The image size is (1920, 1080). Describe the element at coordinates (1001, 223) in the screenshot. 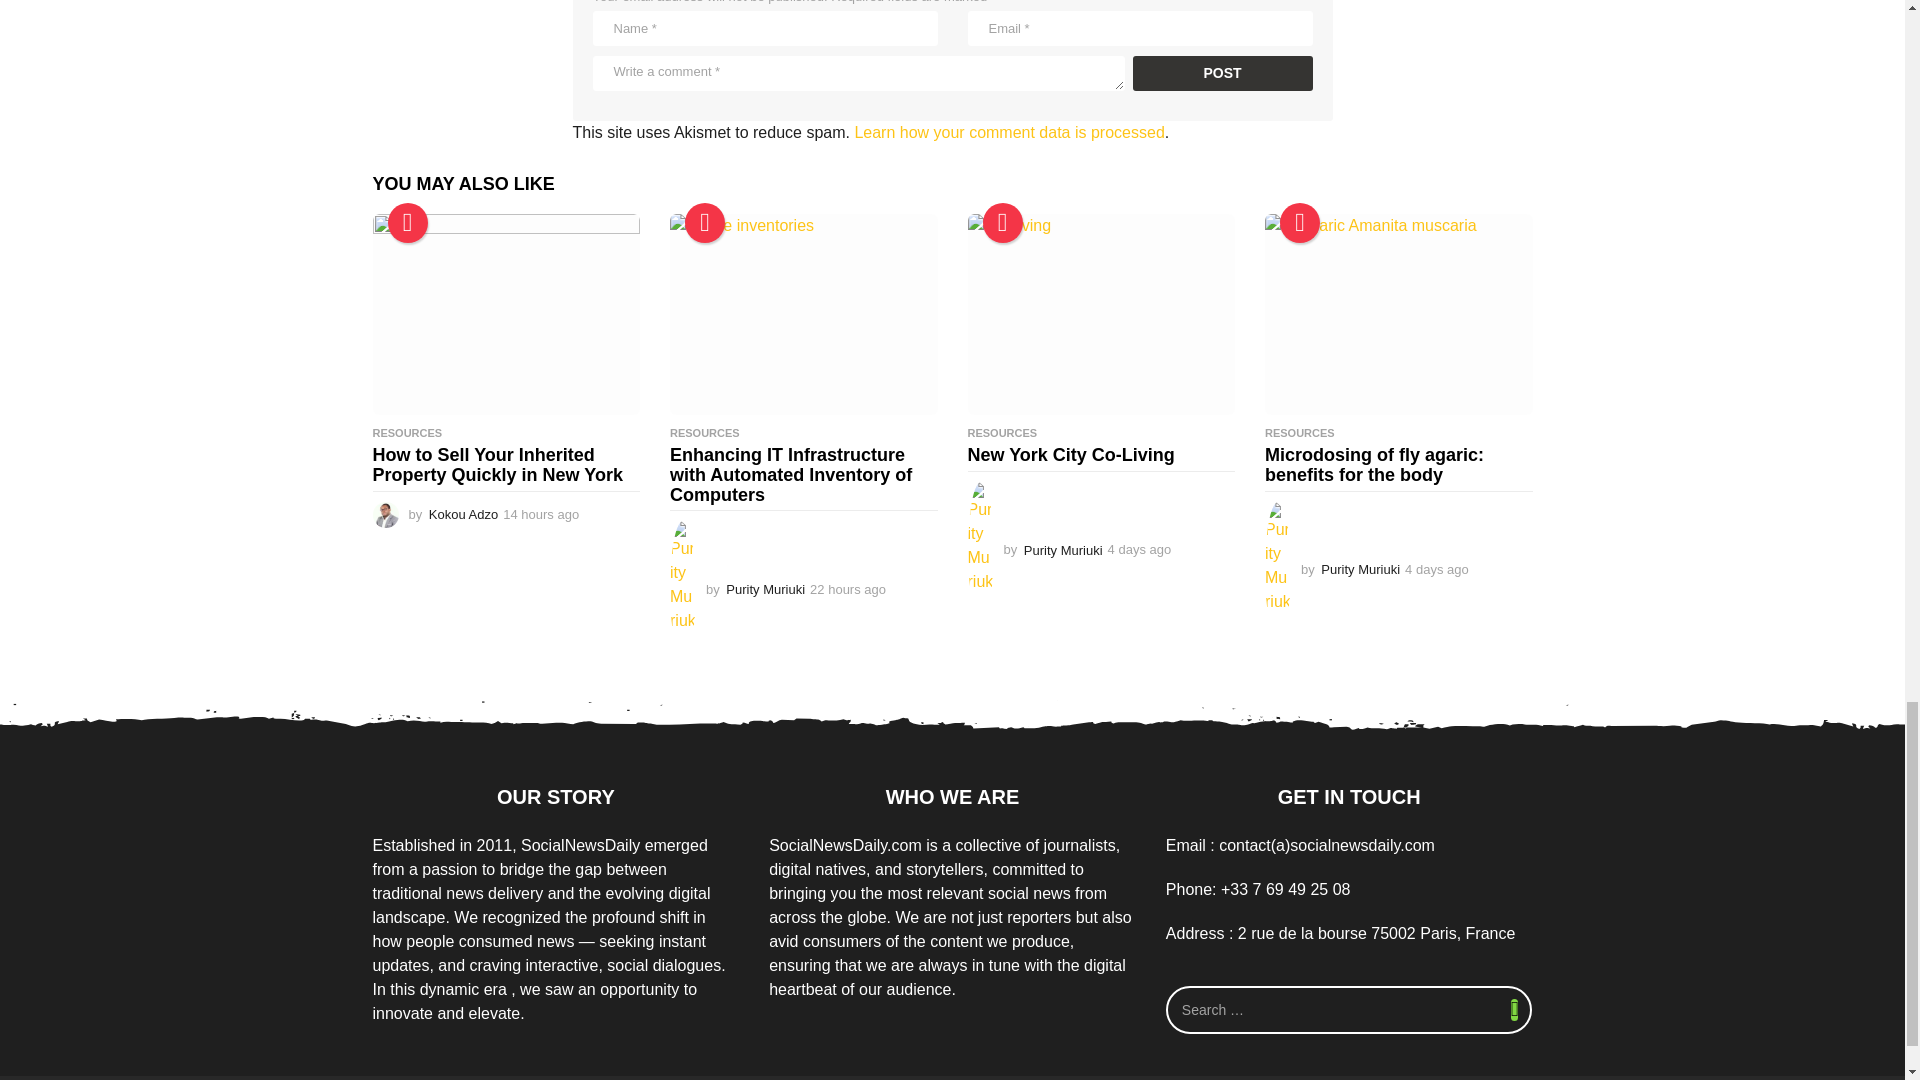

I see `Hot` at that location.